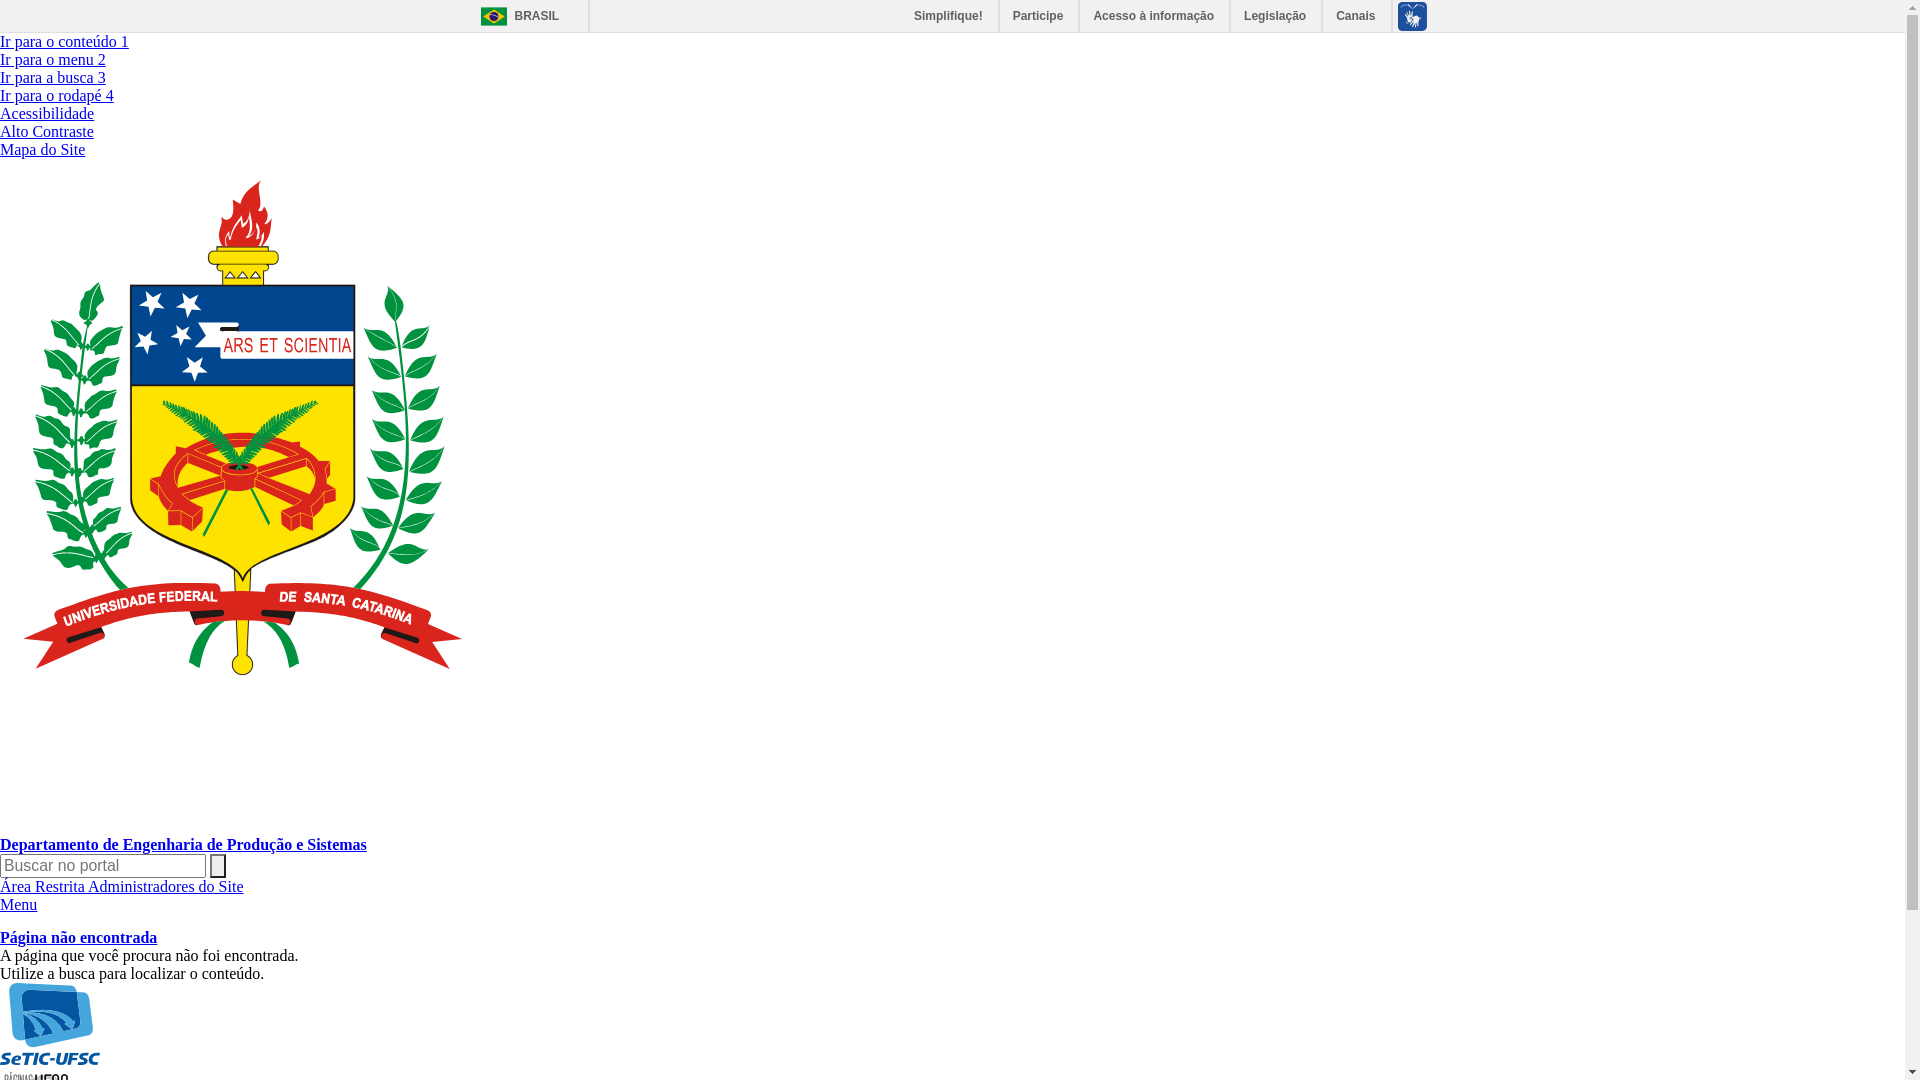  I want to click on Menu, so click(18, 904).